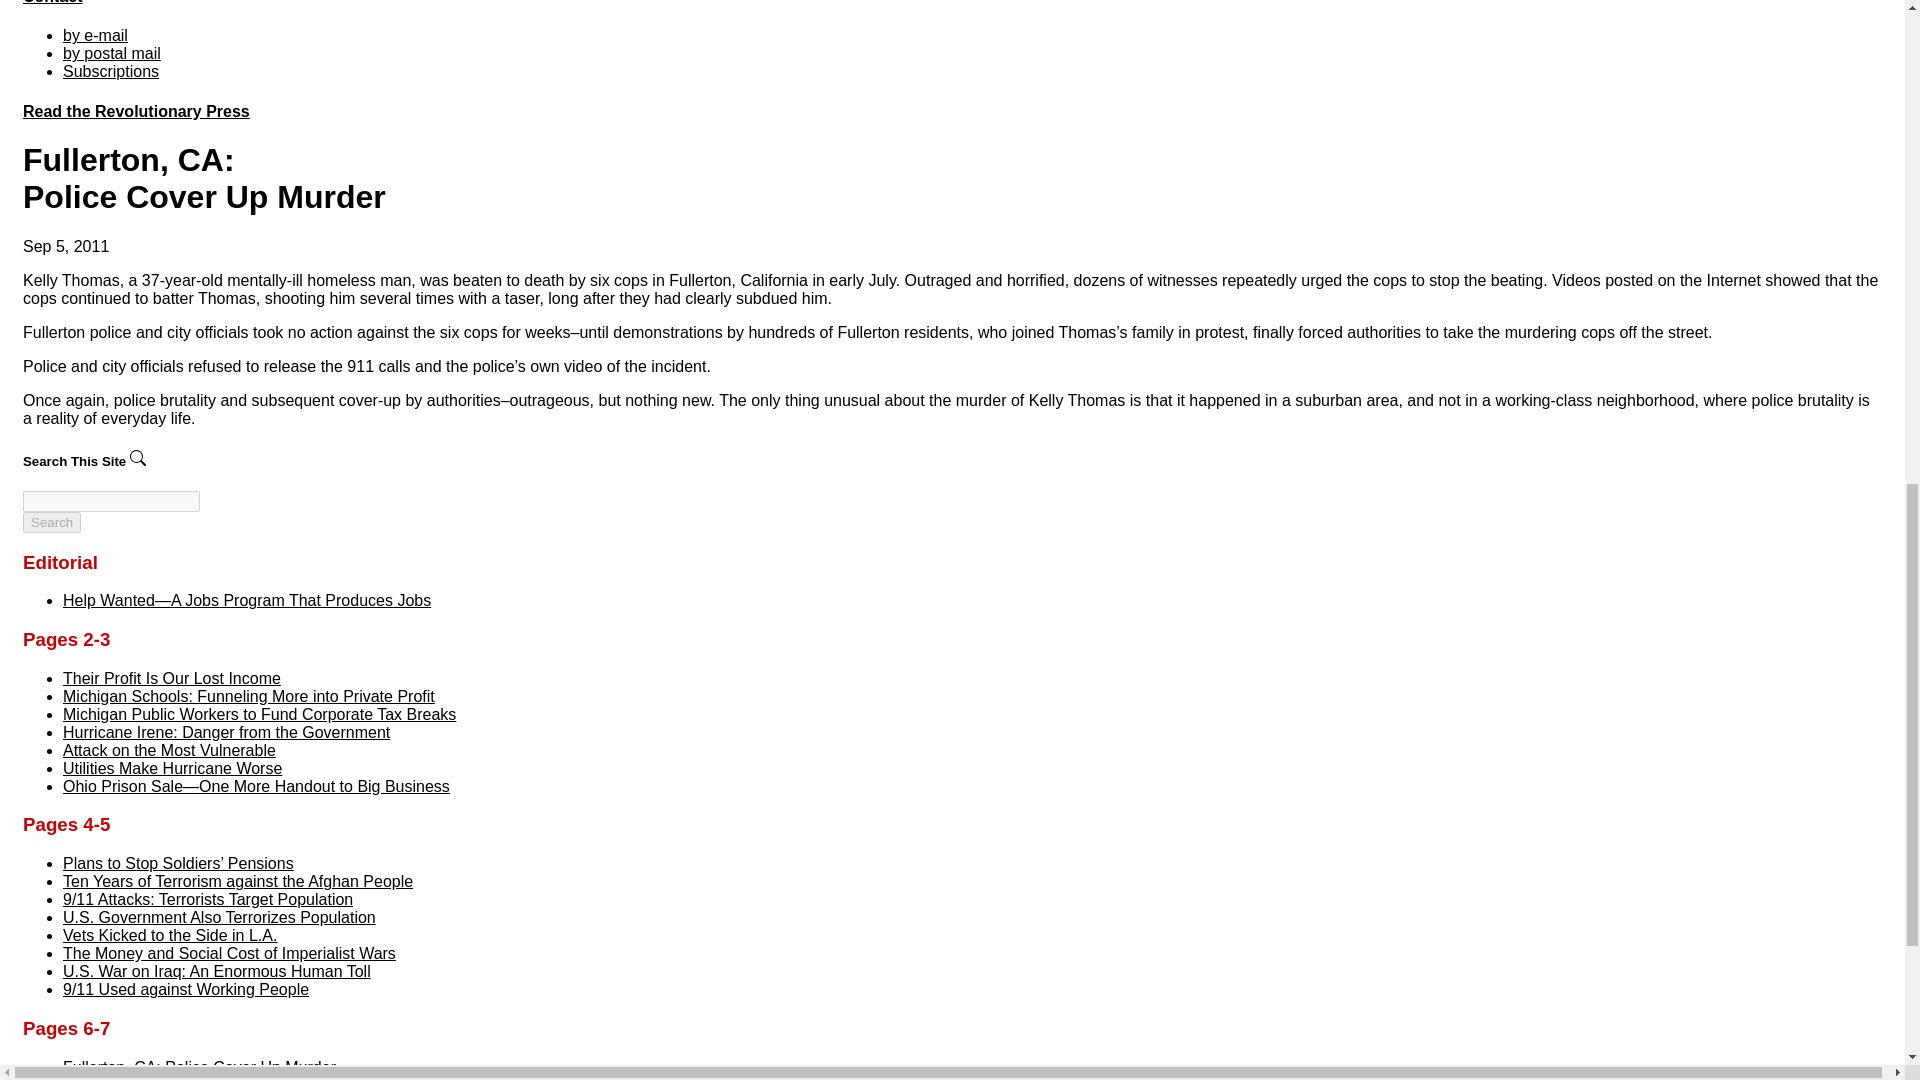  Describe the element at coordinates (170, 750) in the screenshot. I see `Attack on the Most Vulnerable` at that location.